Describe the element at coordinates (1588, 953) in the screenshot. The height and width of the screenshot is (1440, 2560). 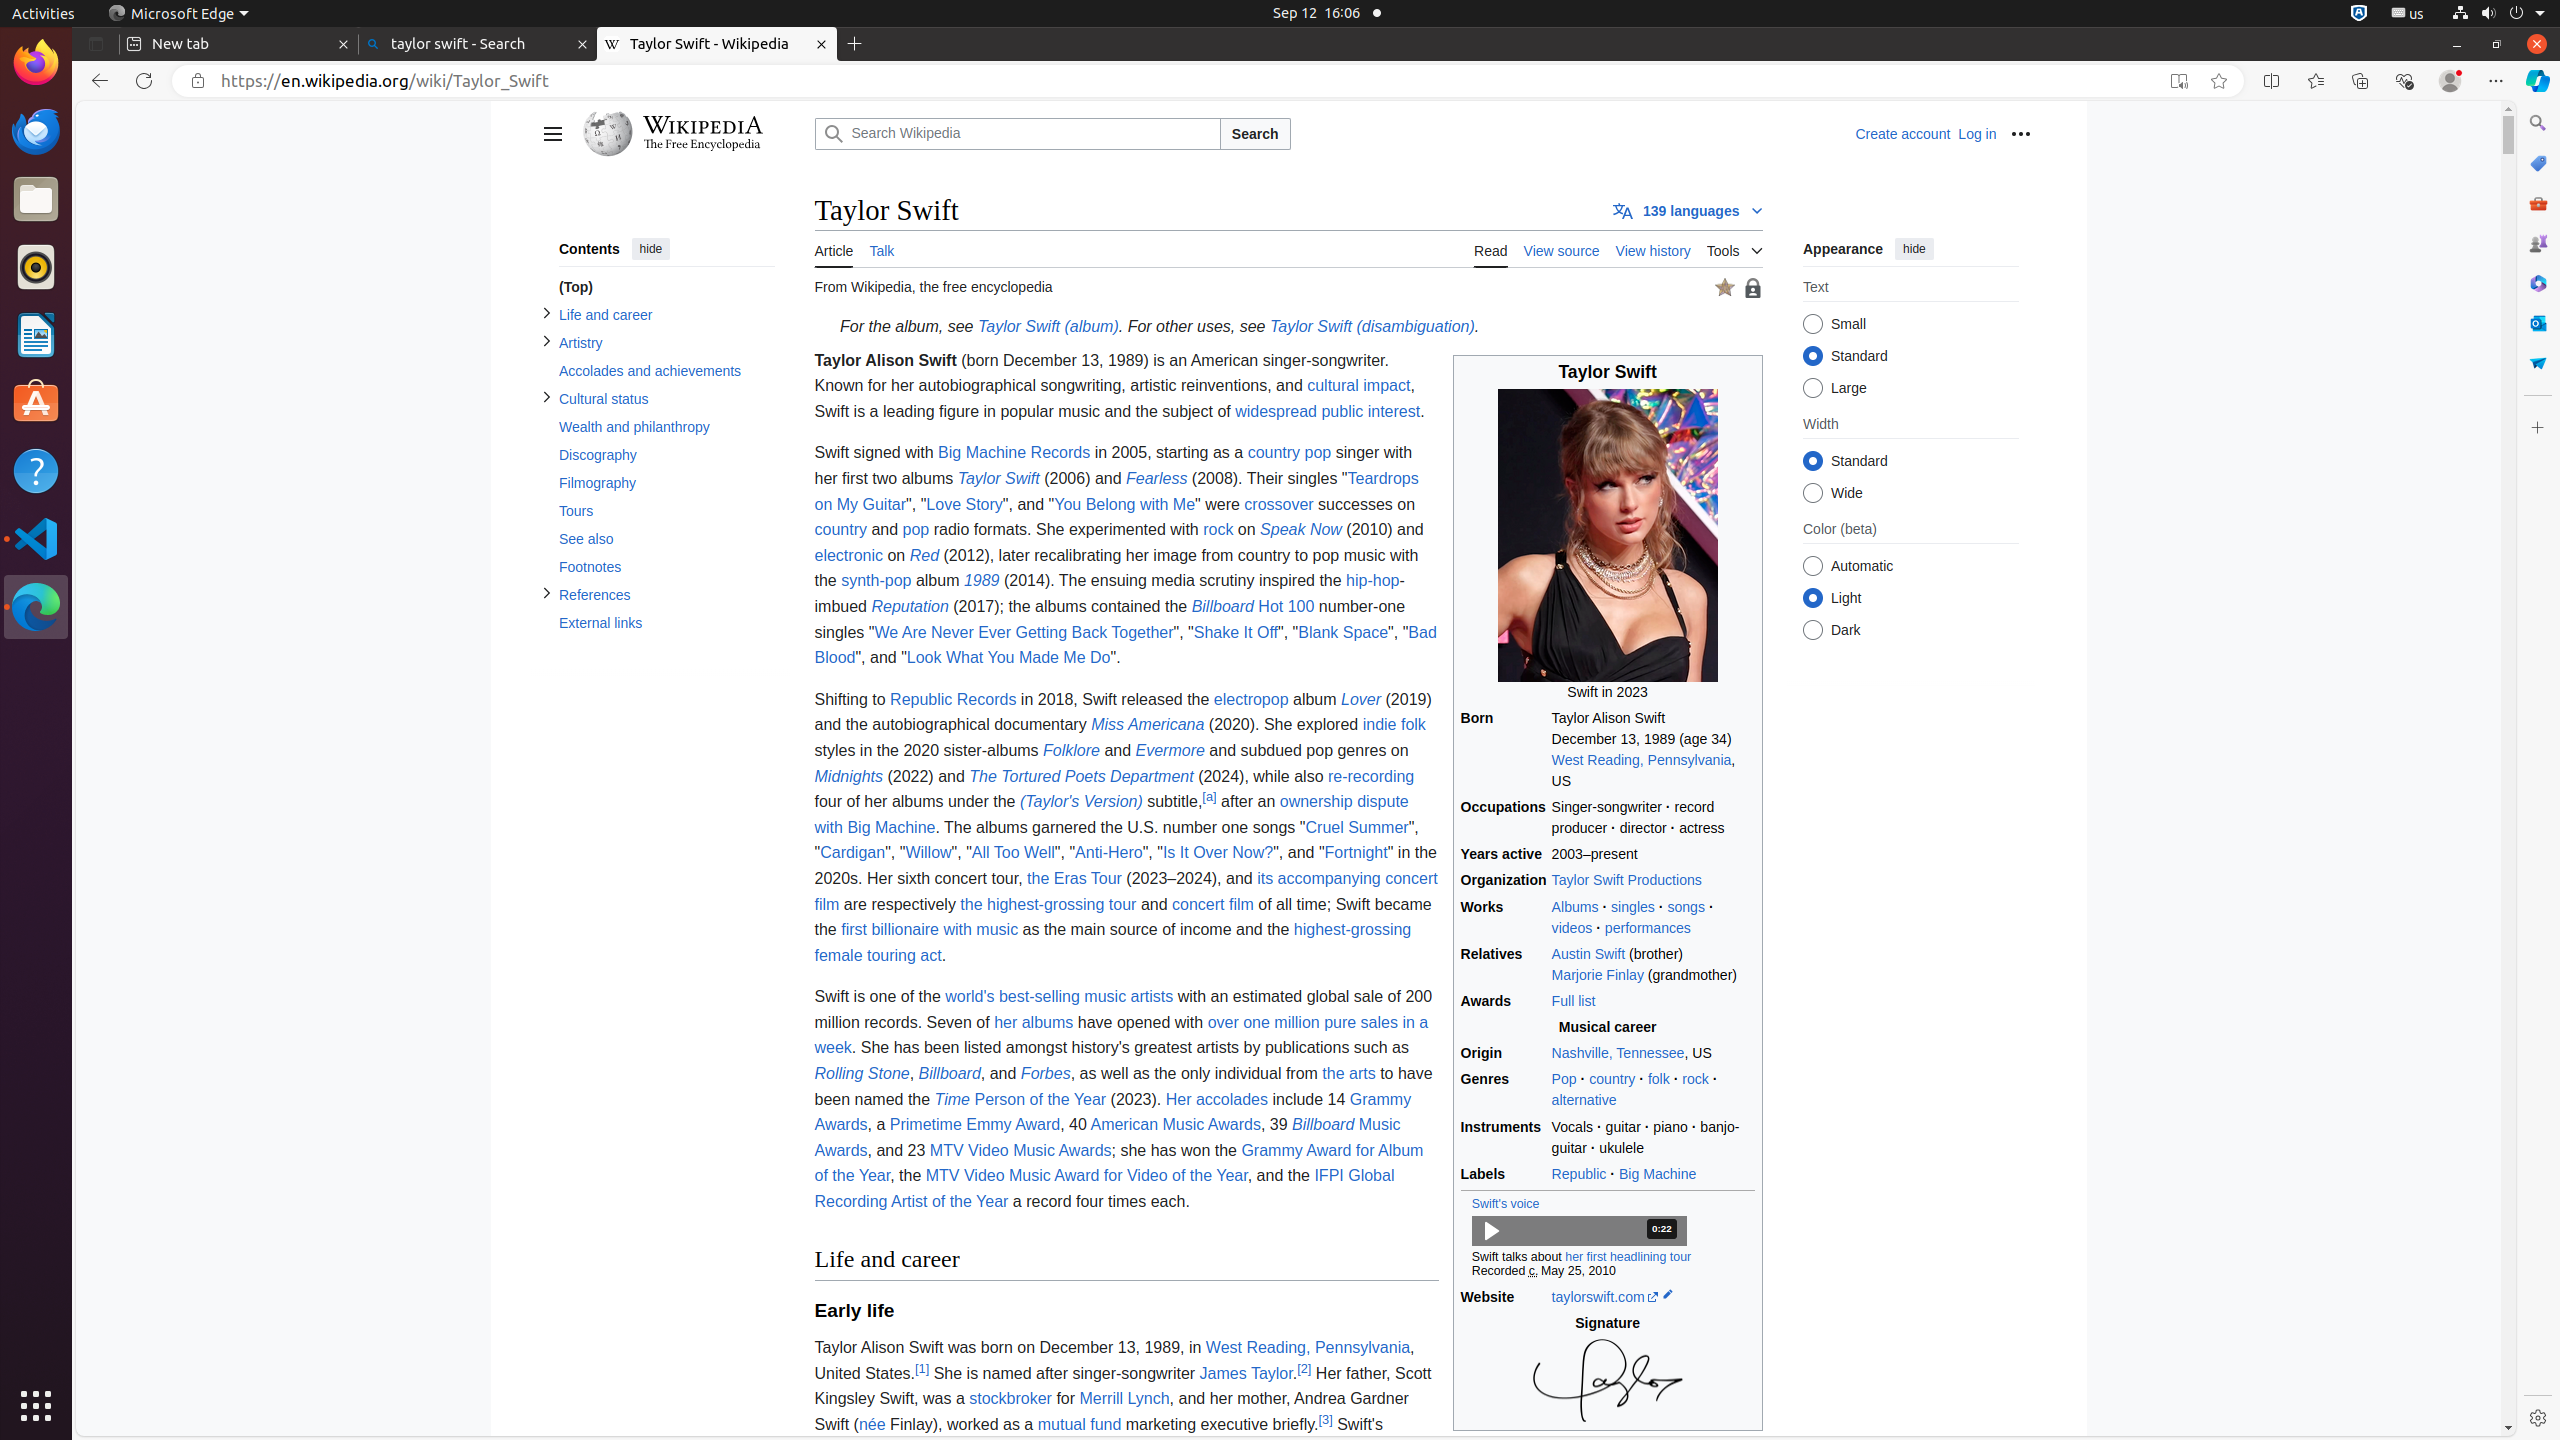
I see `Austin Swift` at that location.